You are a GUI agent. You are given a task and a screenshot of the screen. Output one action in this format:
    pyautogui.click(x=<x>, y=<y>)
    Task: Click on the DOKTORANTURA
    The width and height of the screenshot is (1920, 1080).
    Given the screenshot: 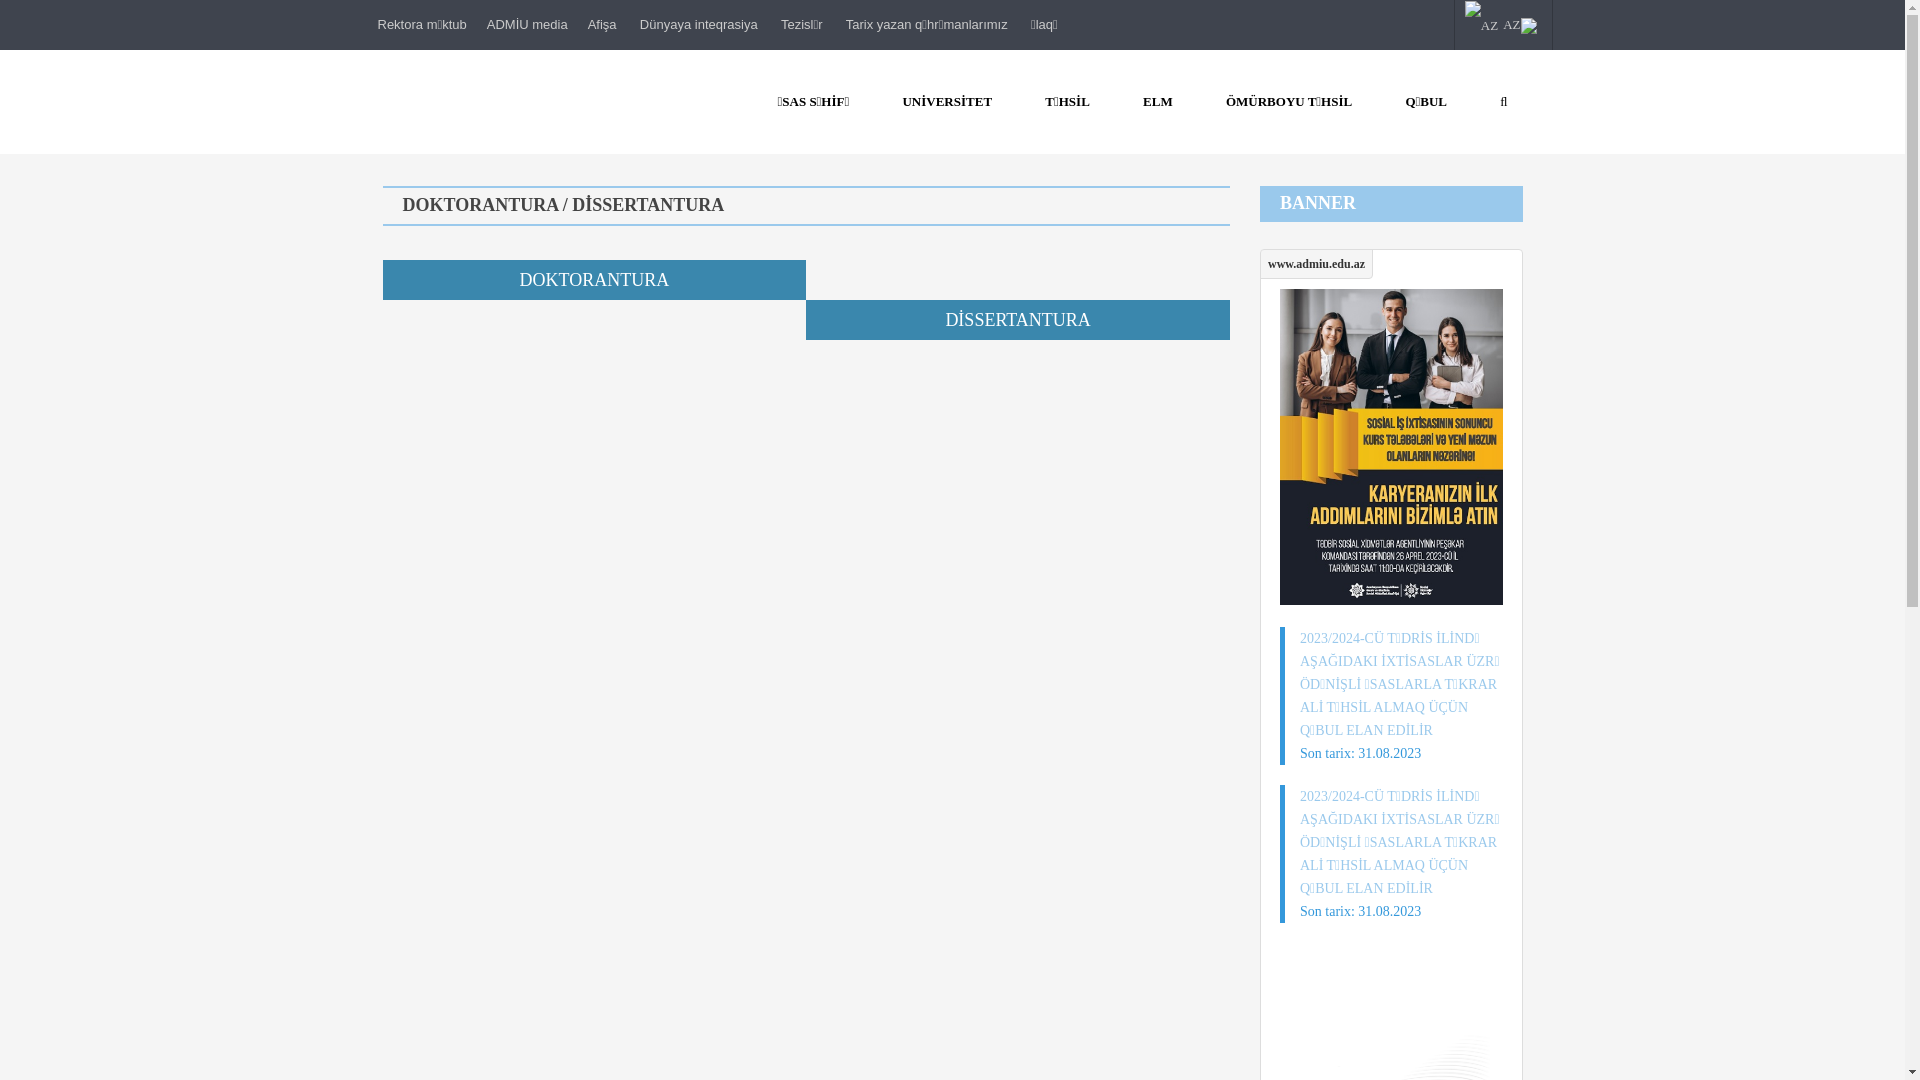 What is the action you would take?
    pyautogui.click(x=594, y=280)
    